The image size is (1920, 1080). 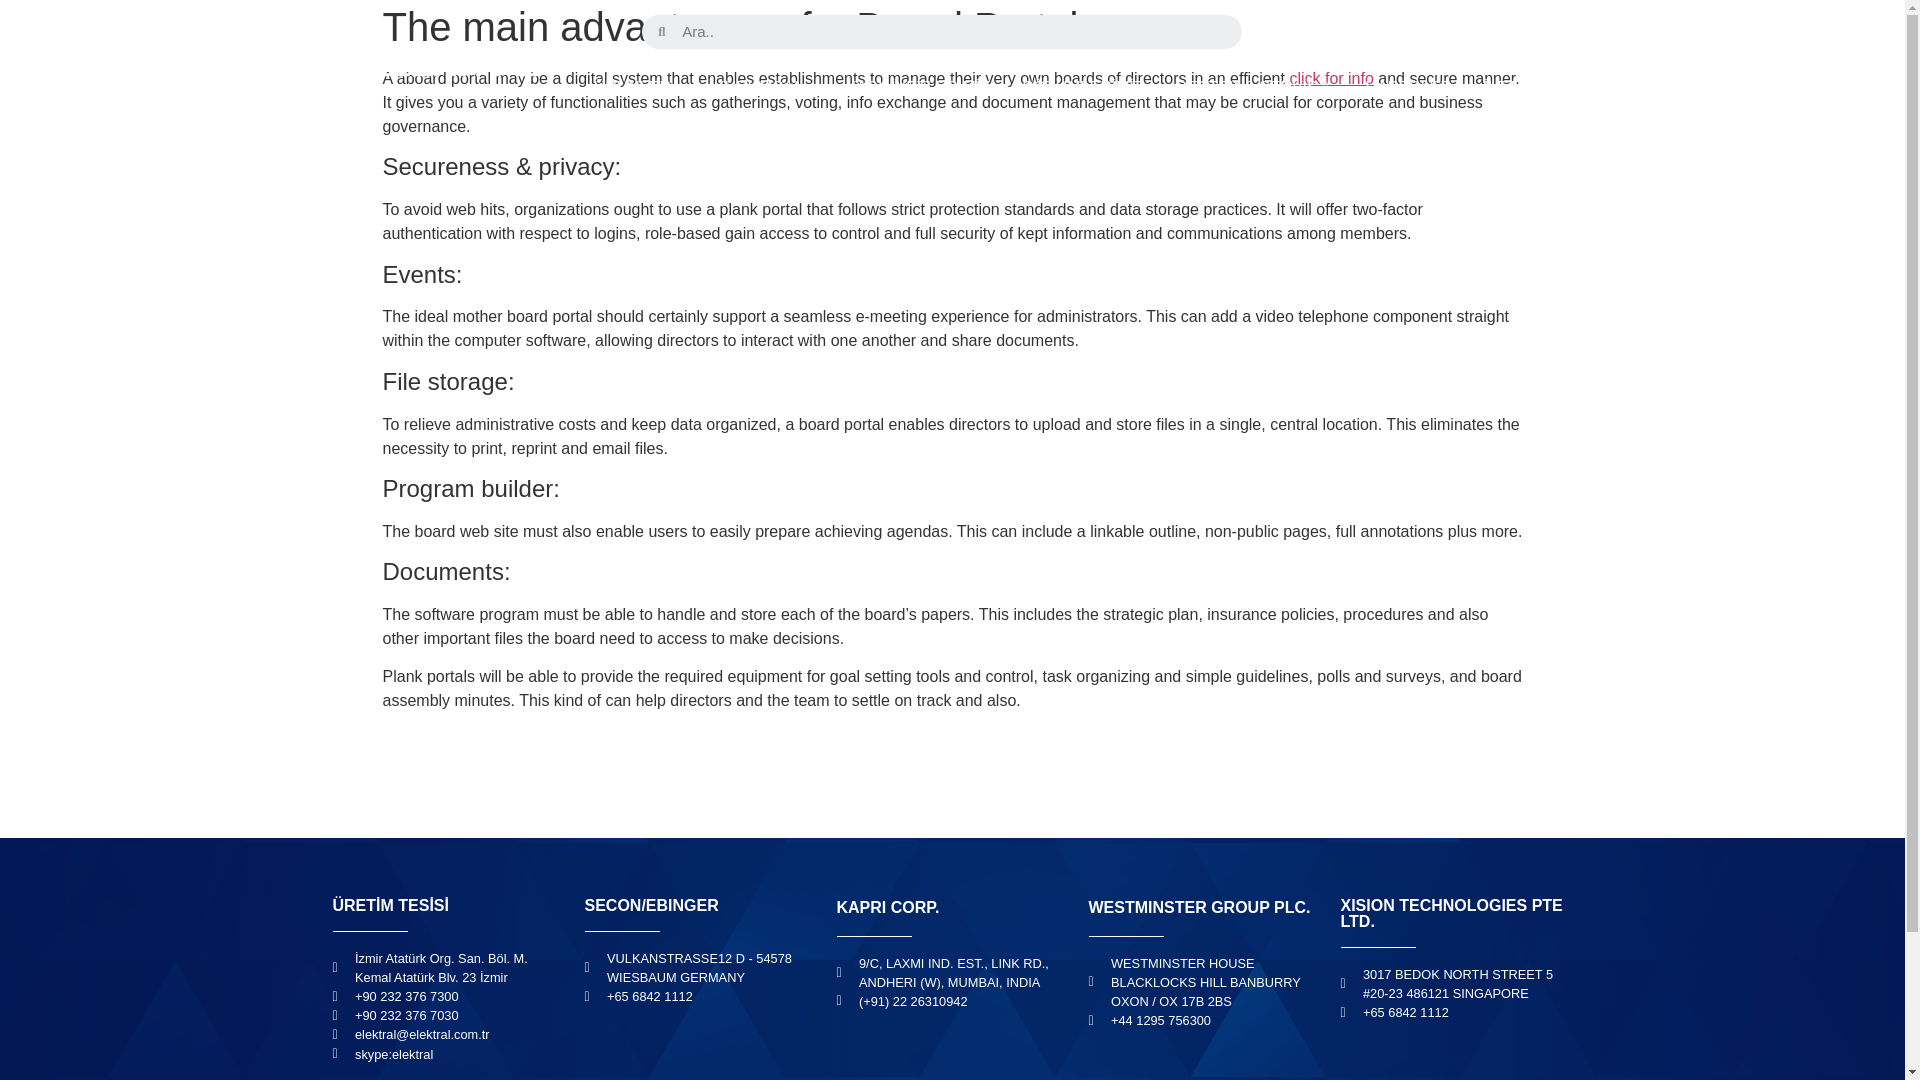 What do you see at coordinates (954, 30) in the screenshot?
I see `Search` at bounding box center [954, 30].